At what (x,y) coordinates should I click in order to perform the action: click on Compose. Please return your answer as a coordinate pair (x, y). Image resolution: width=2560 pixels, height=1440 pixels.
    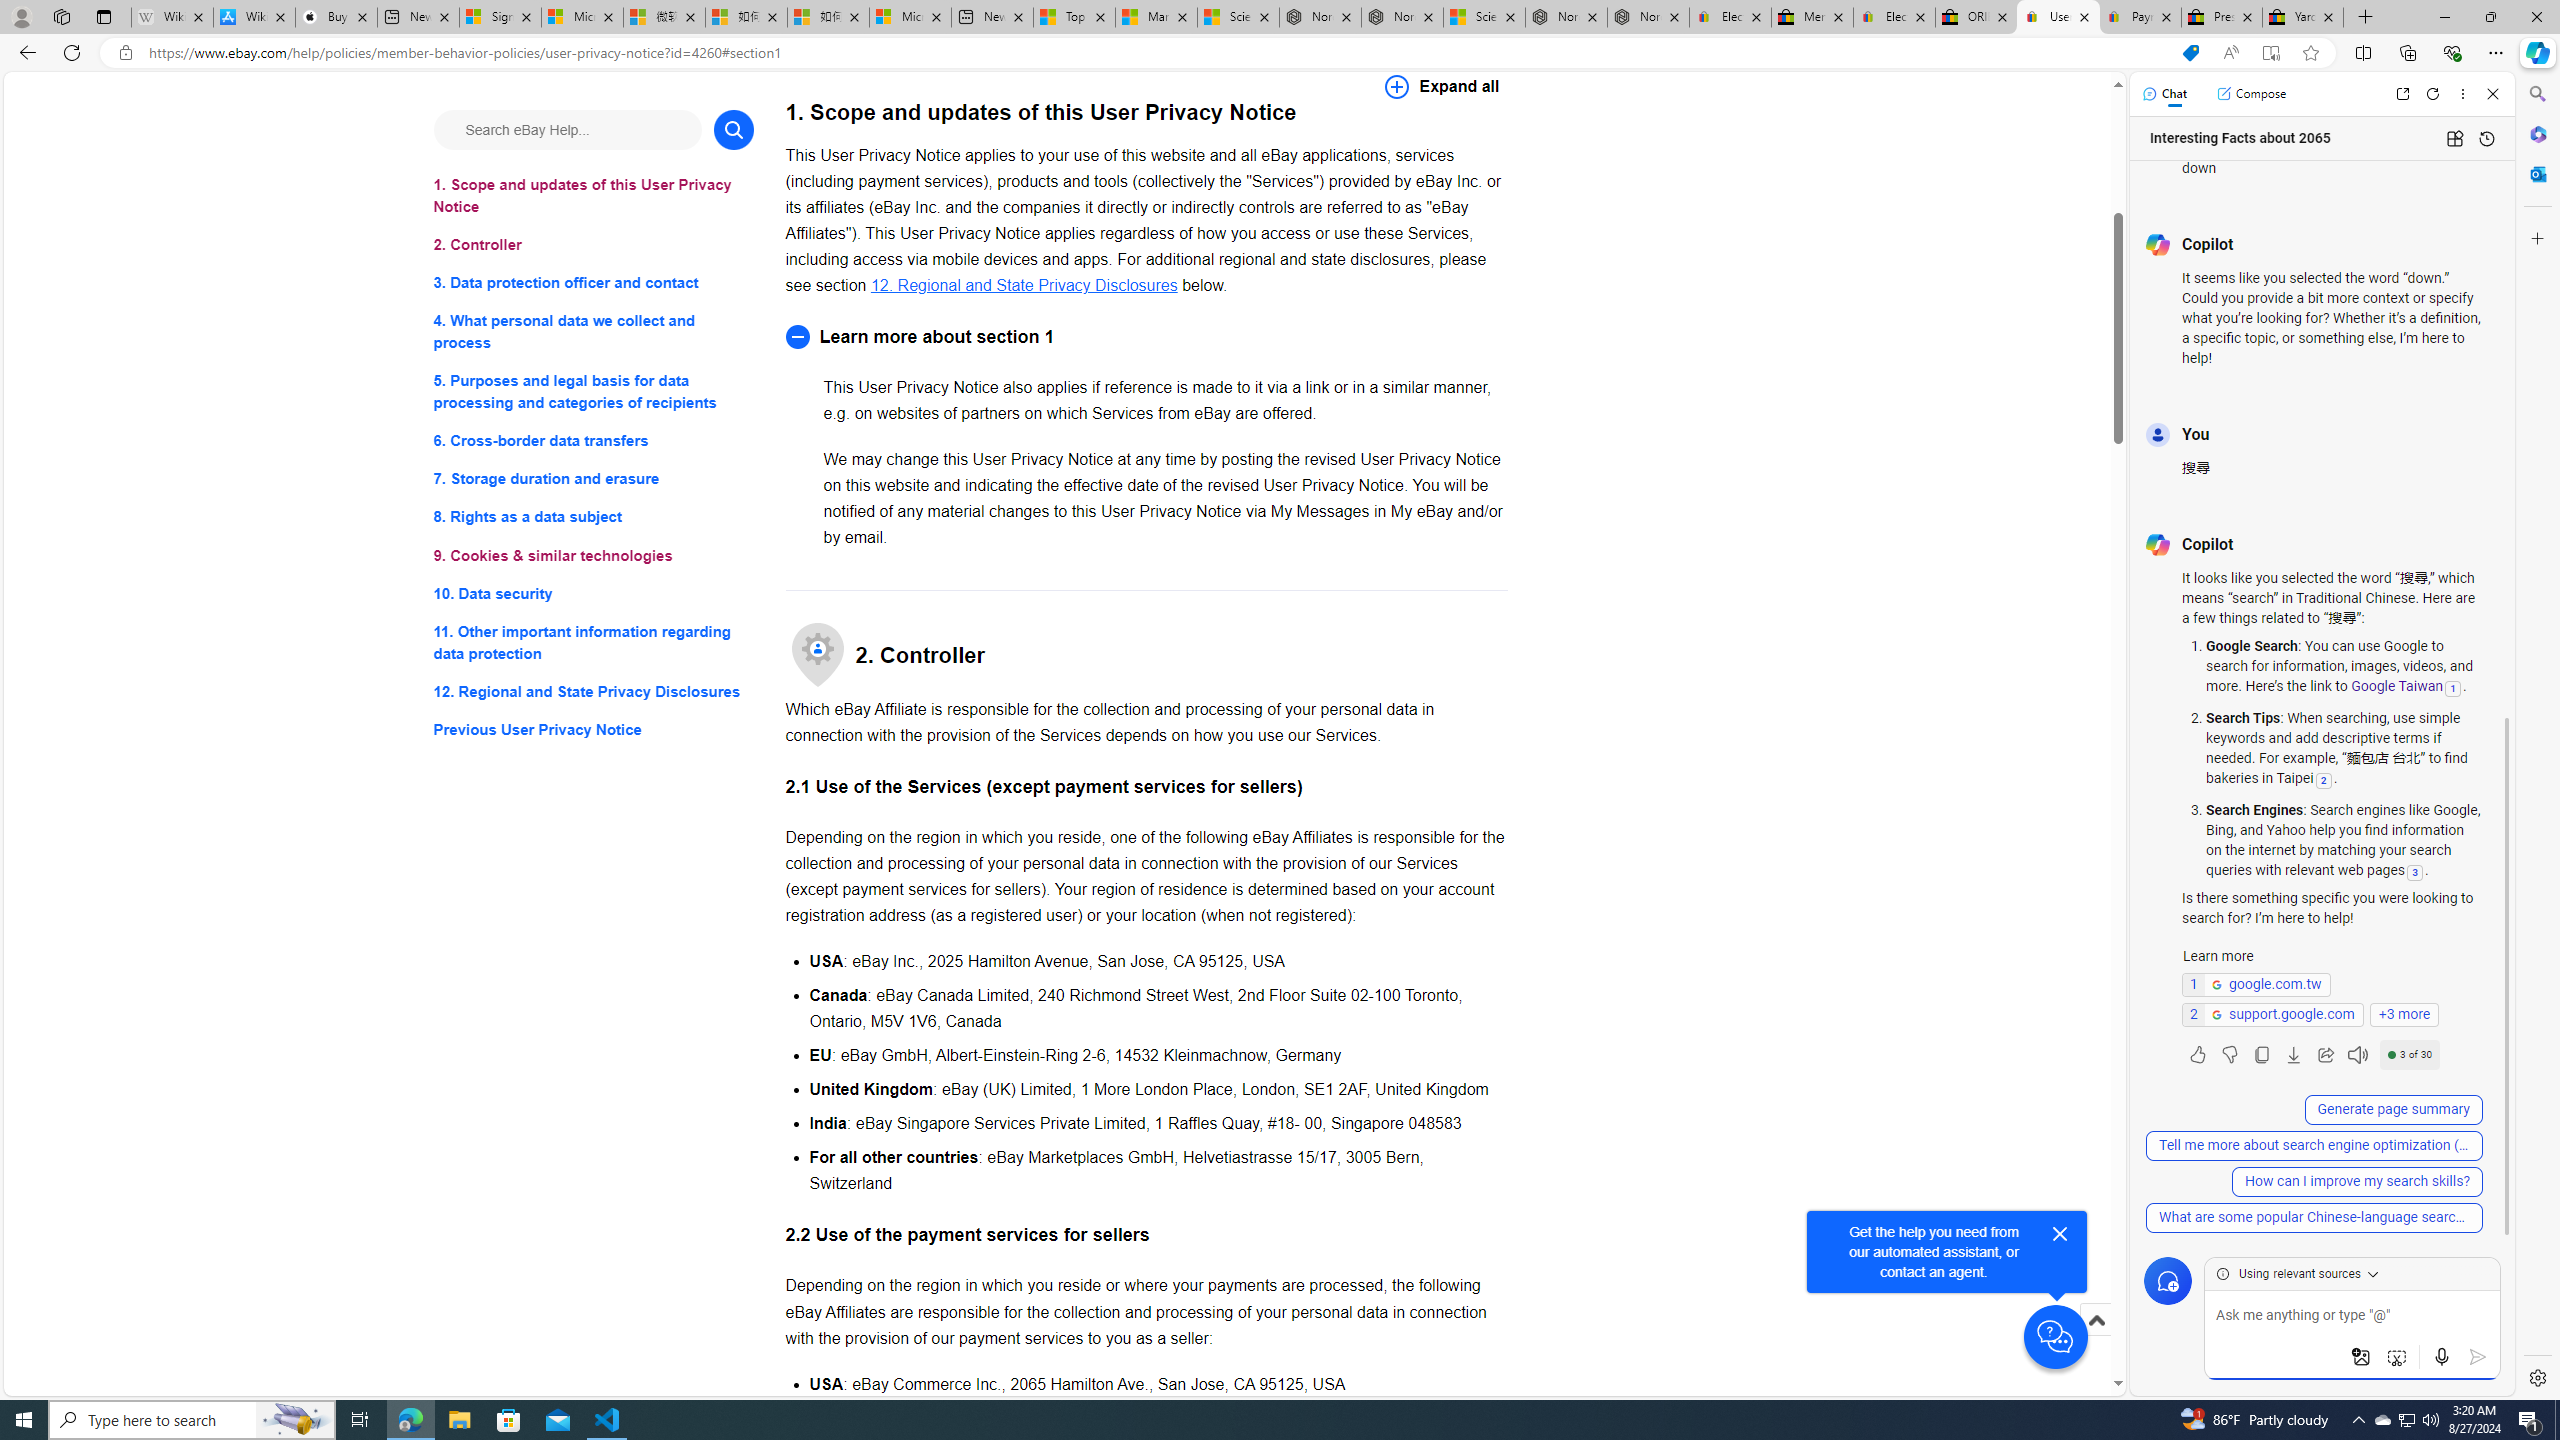
    Looking at the image, I should click on (2251, 93).